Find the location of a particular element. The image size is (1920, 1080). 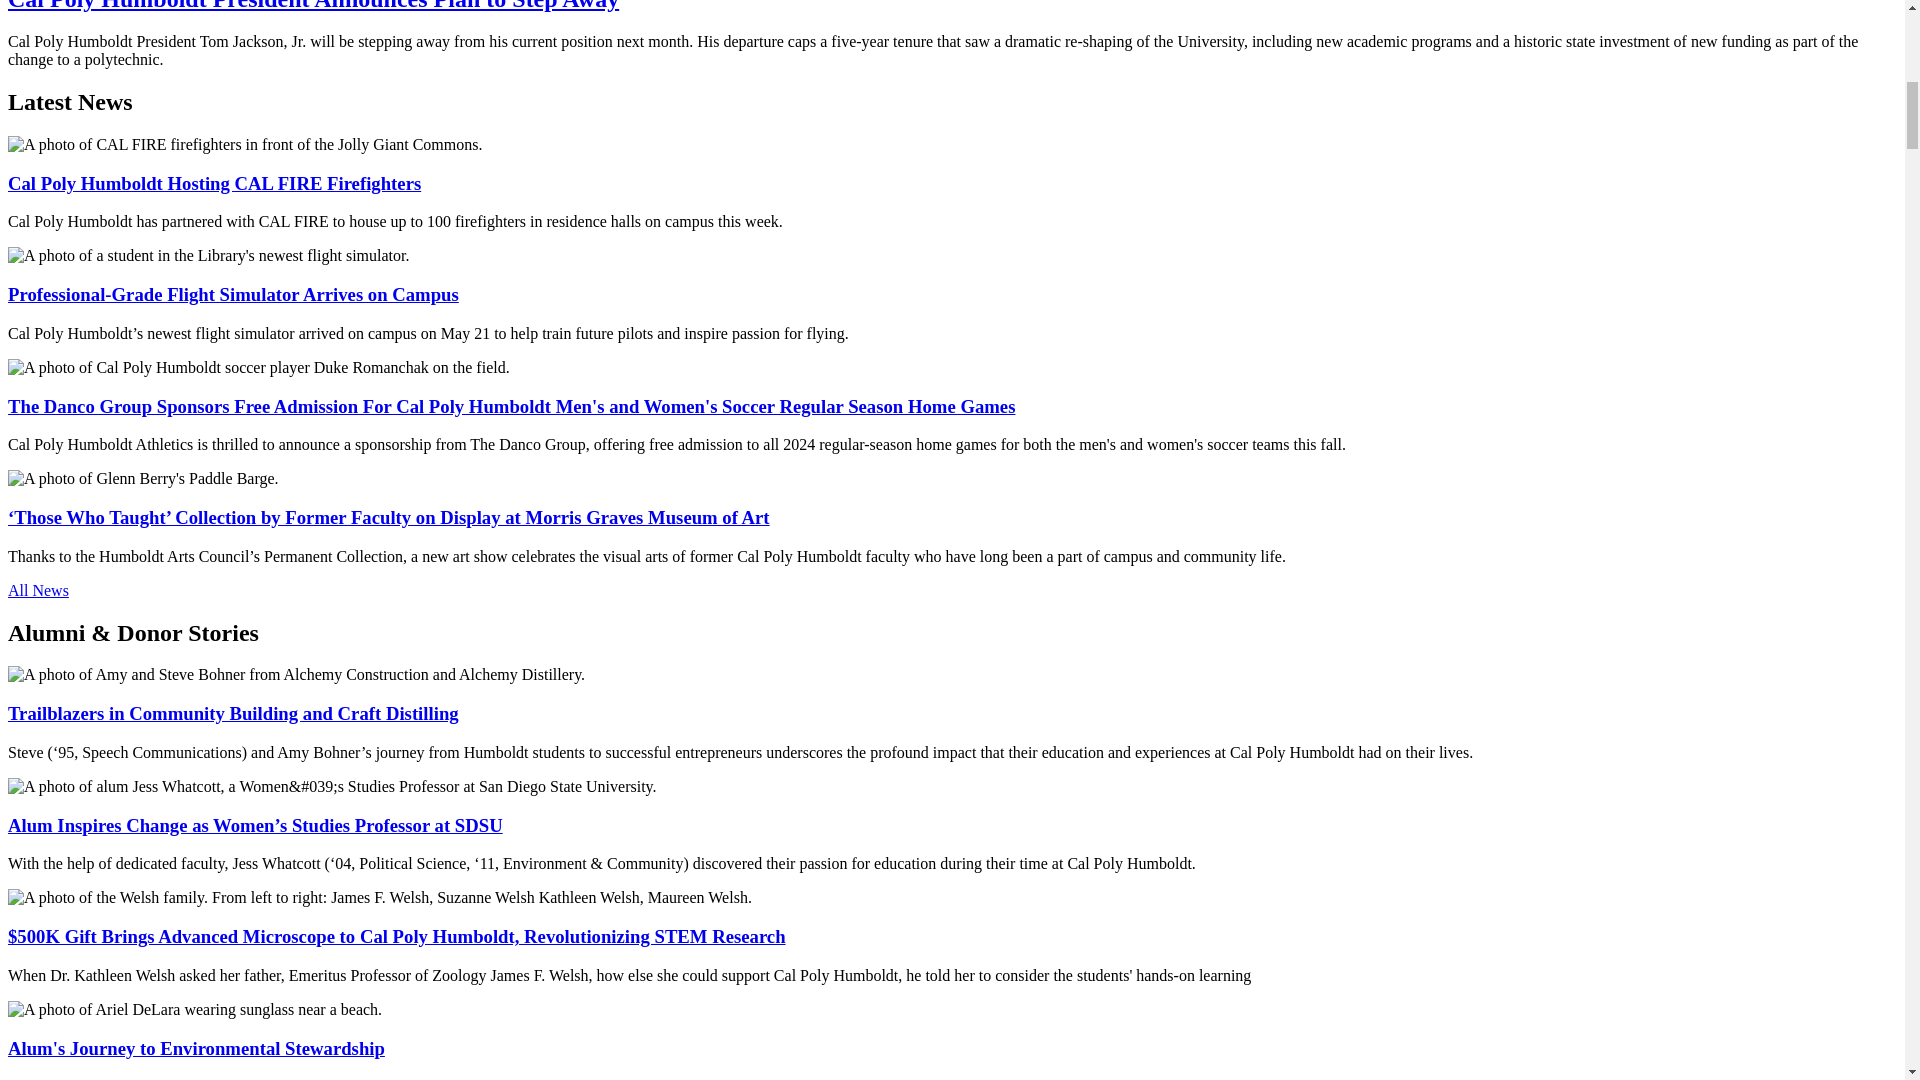

Trailblazers in Community Building and Craft Distilling is located at coordinates (232, 713).